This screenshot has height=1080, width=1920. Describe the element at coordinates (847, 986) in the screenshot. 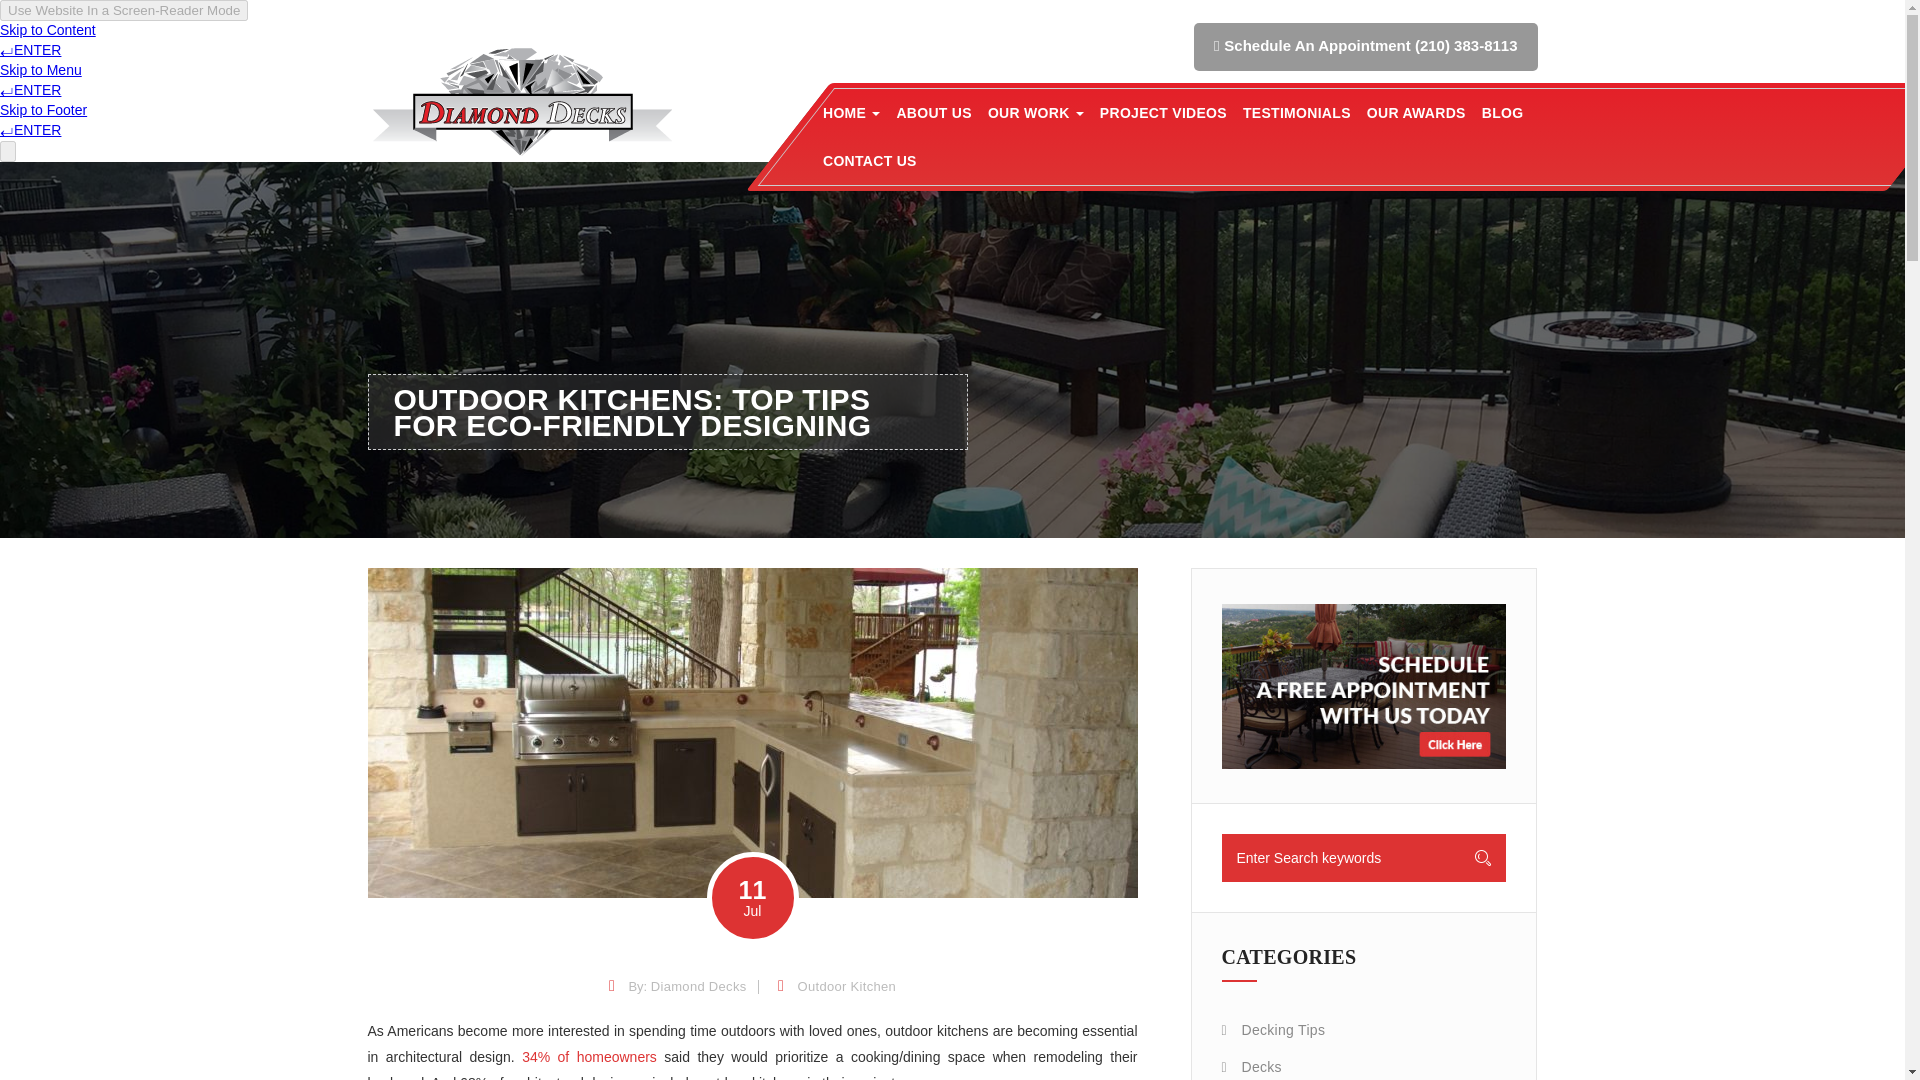

I see `Outdoor Kitchen` at that location.